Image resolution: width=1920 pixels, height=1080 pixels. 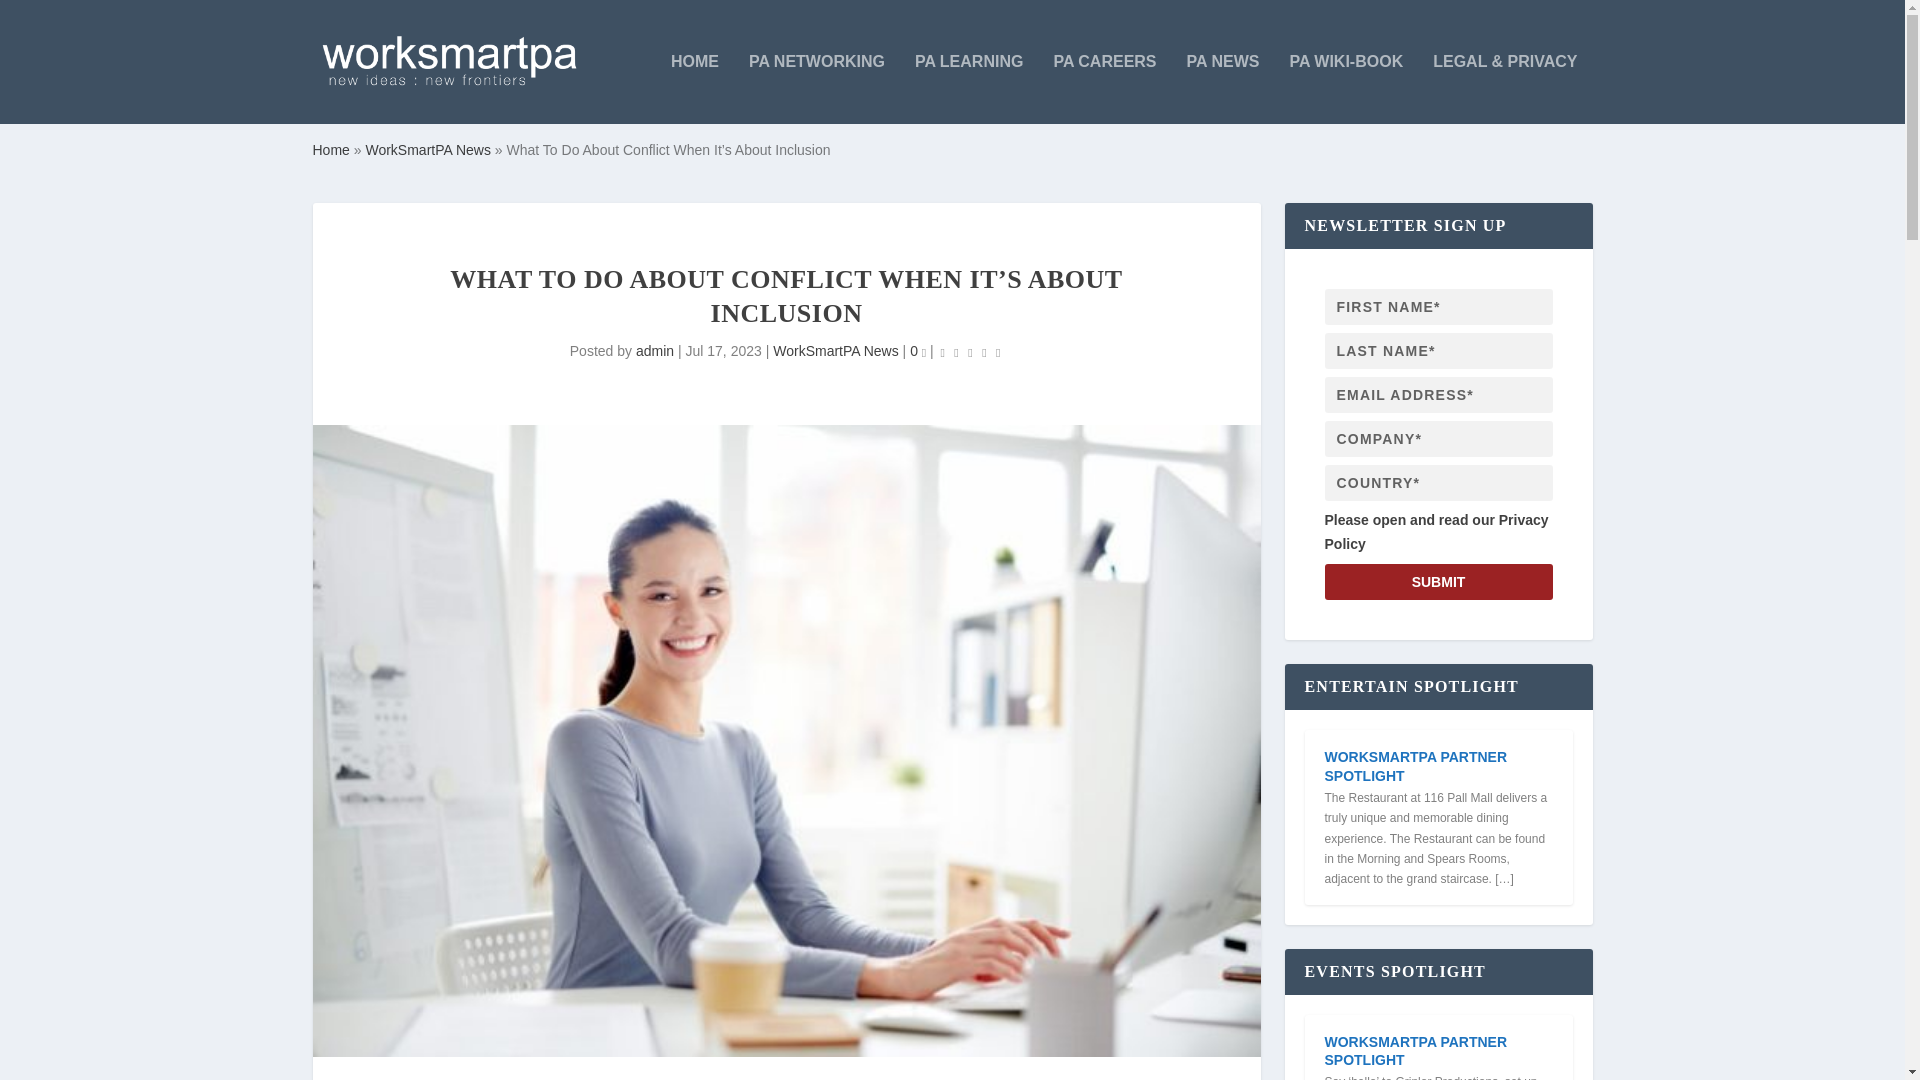 I want to click on Go to worksmartpa., so click(x=330, y=149).